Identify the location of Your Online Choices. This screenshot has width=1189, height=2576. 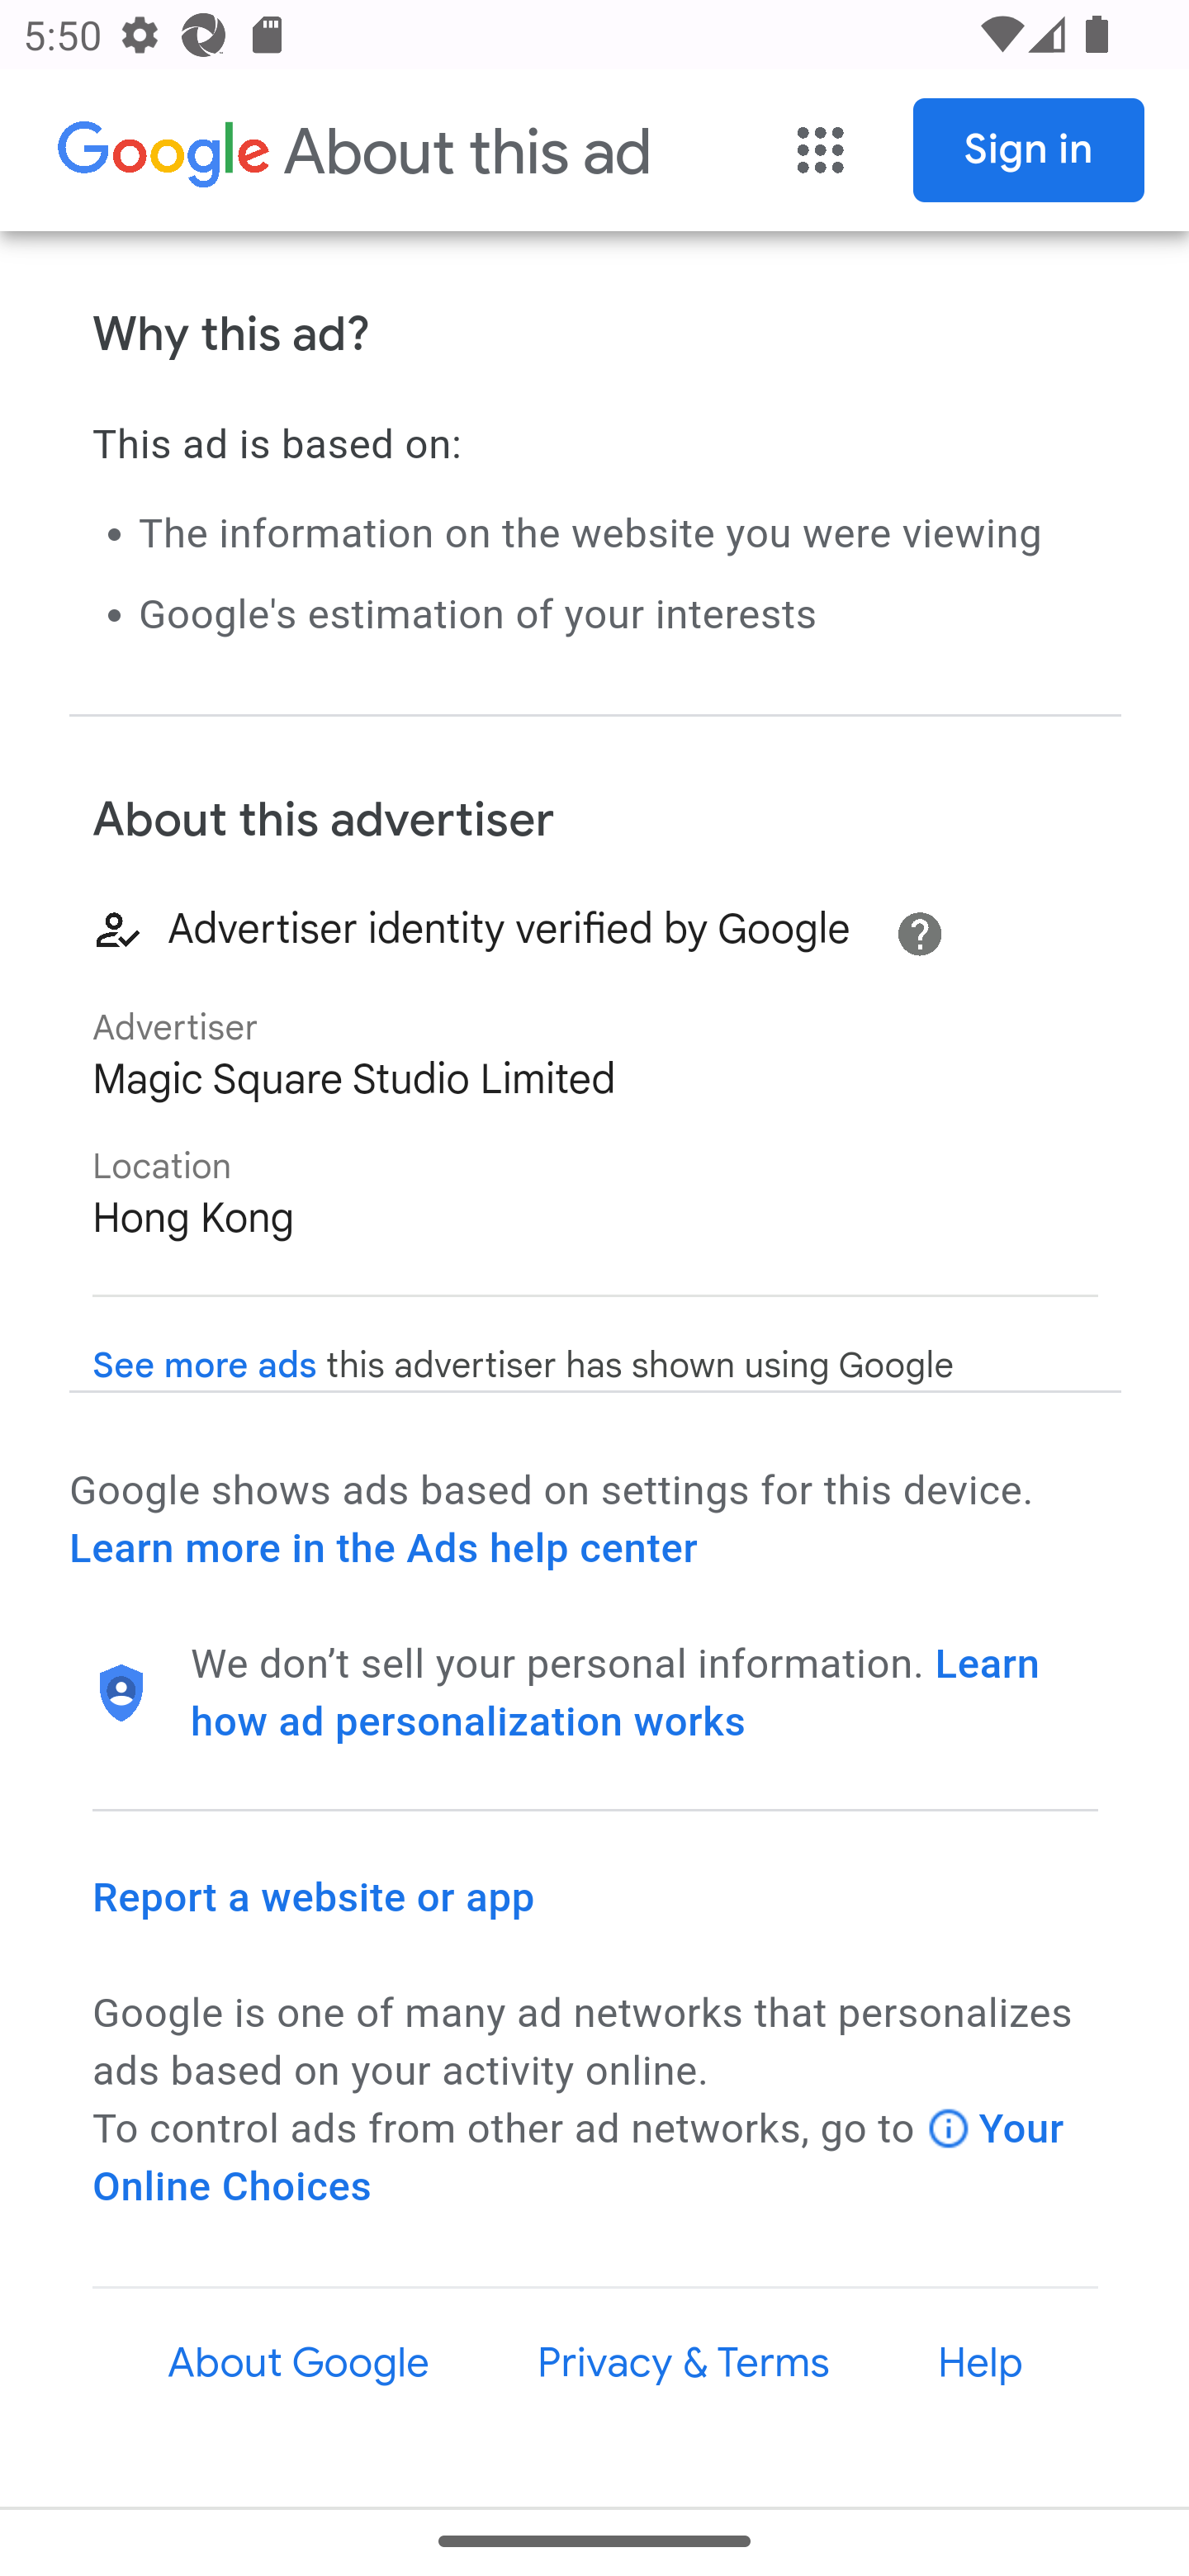
(580, 2158).